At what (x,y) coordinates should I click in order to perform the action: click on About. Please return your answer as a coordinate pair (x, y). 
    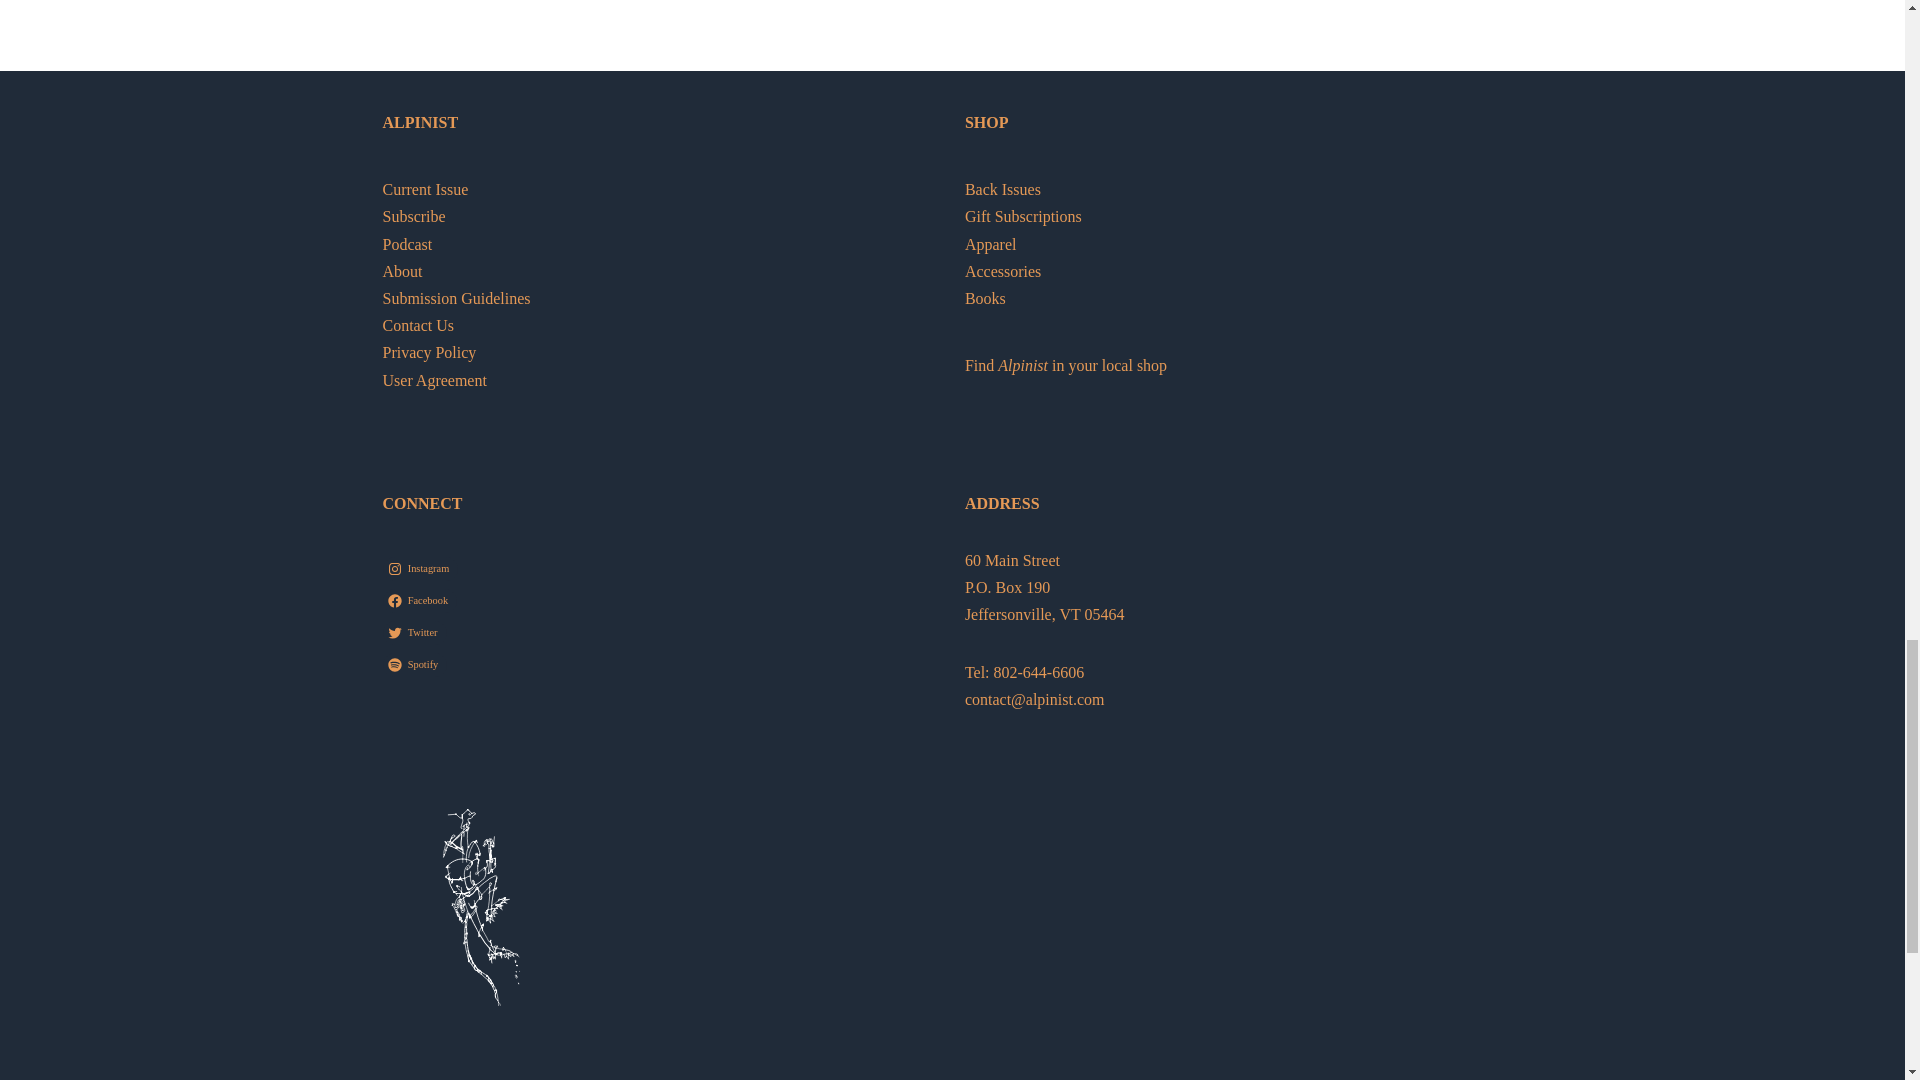
    Looking at the image, I should click on (402, 271).